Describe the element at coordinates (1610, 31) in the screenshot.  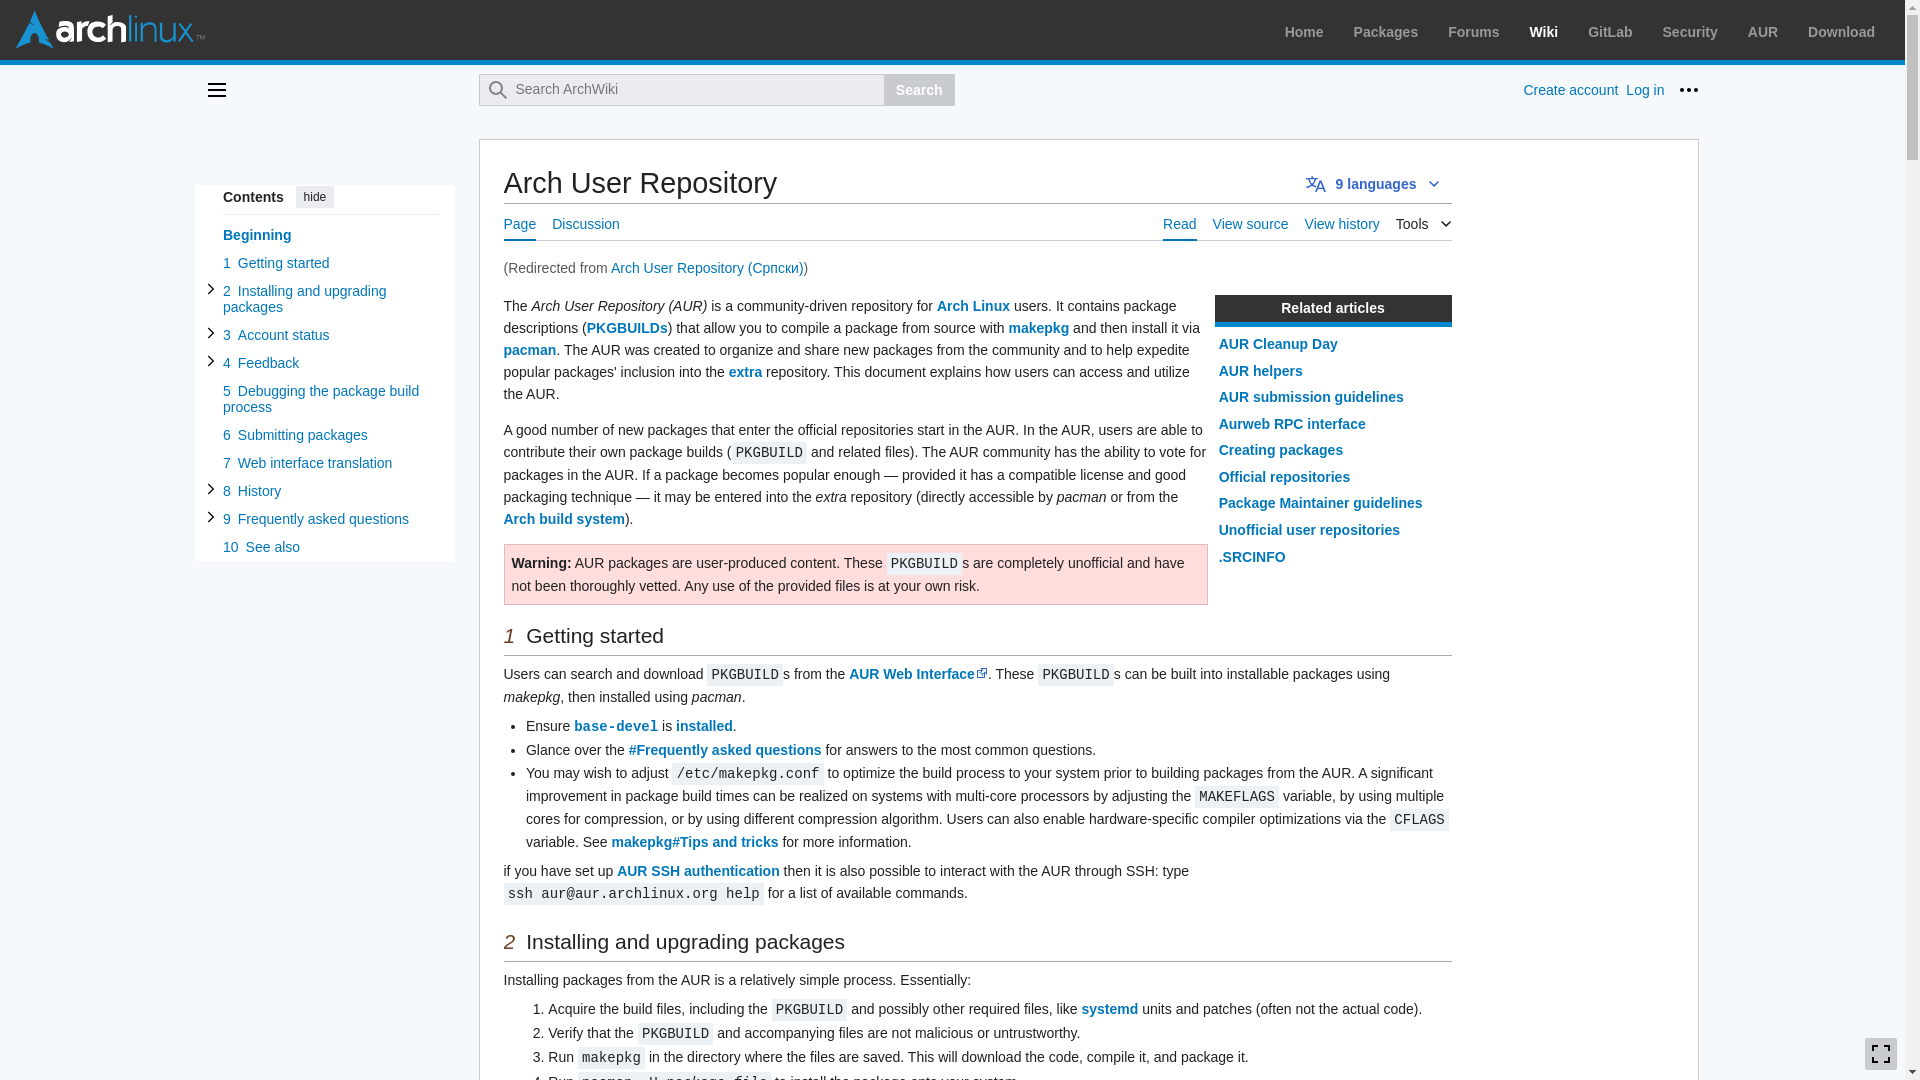
I see `GitLab` at that location.